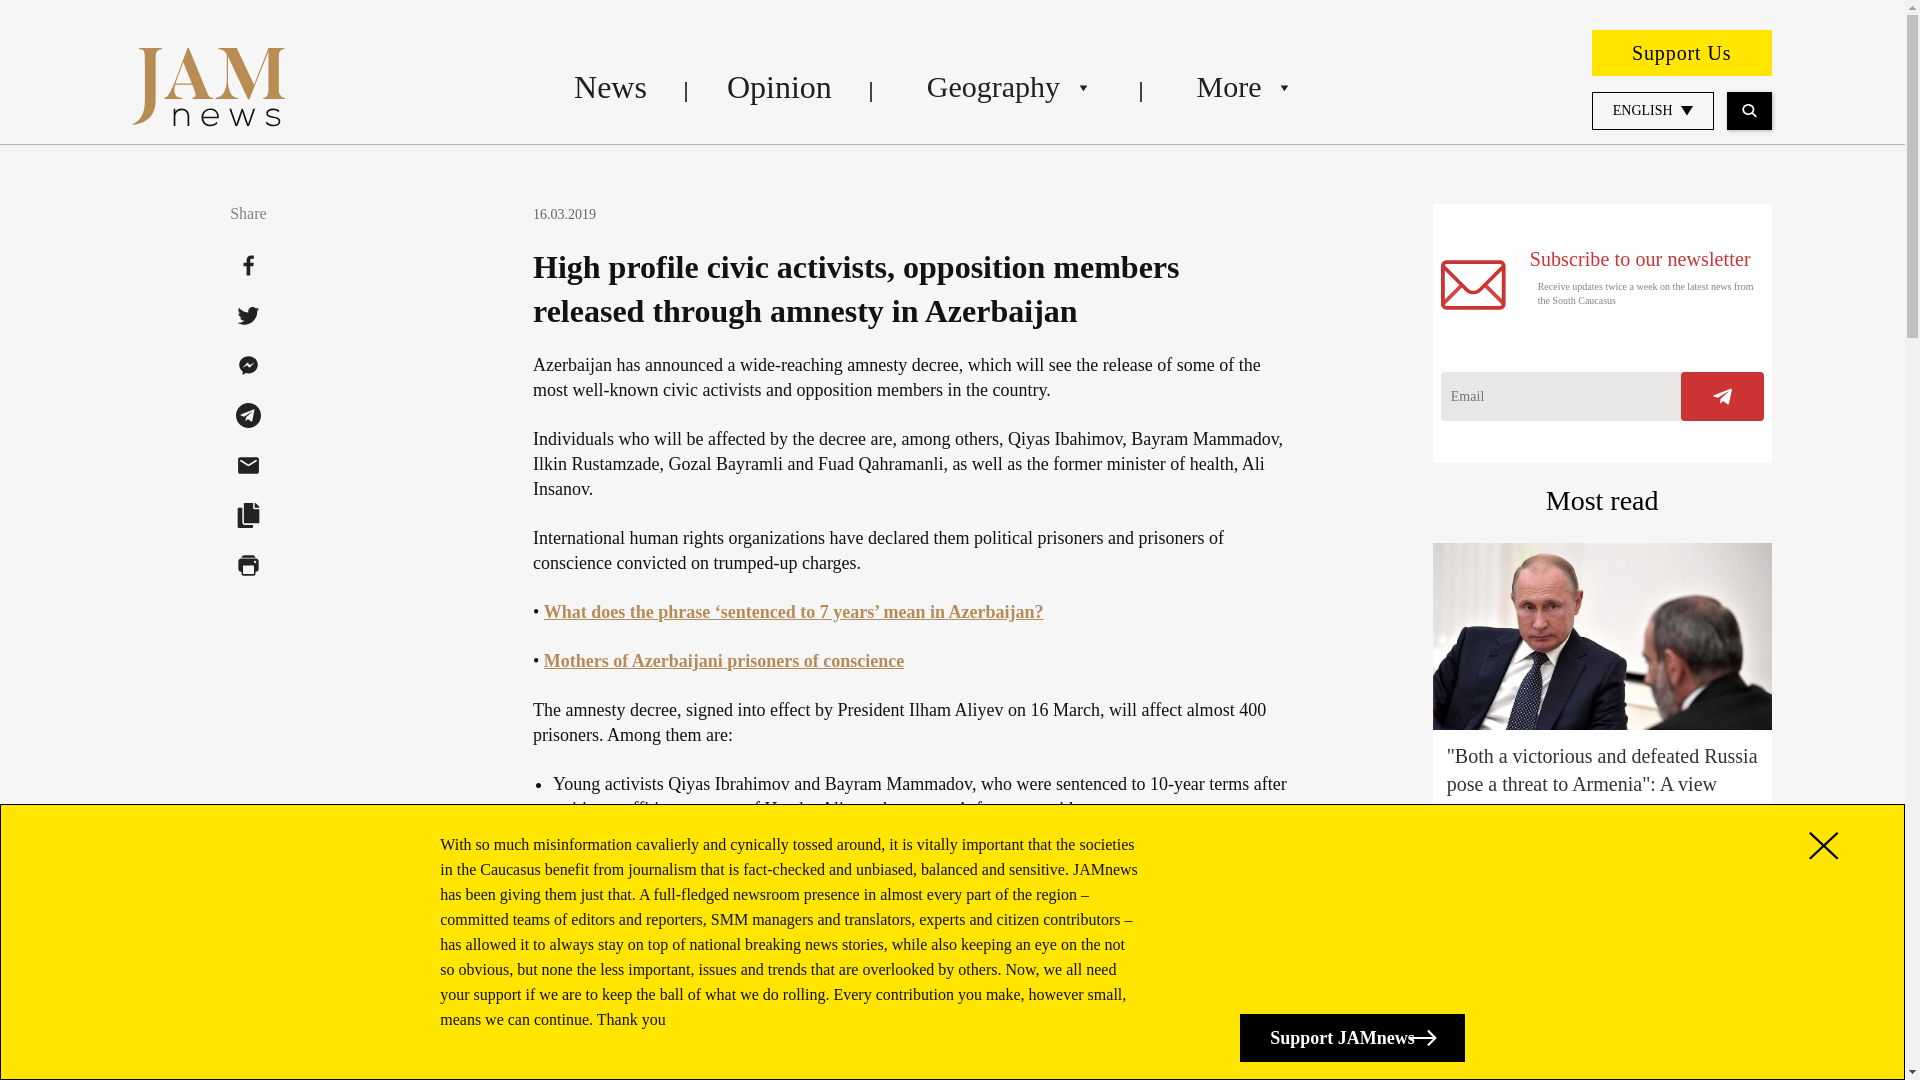 The image size is (1920, 1080). Describe the element at coordinates (1242, 86) in the screenshot. I see `More` at that location.